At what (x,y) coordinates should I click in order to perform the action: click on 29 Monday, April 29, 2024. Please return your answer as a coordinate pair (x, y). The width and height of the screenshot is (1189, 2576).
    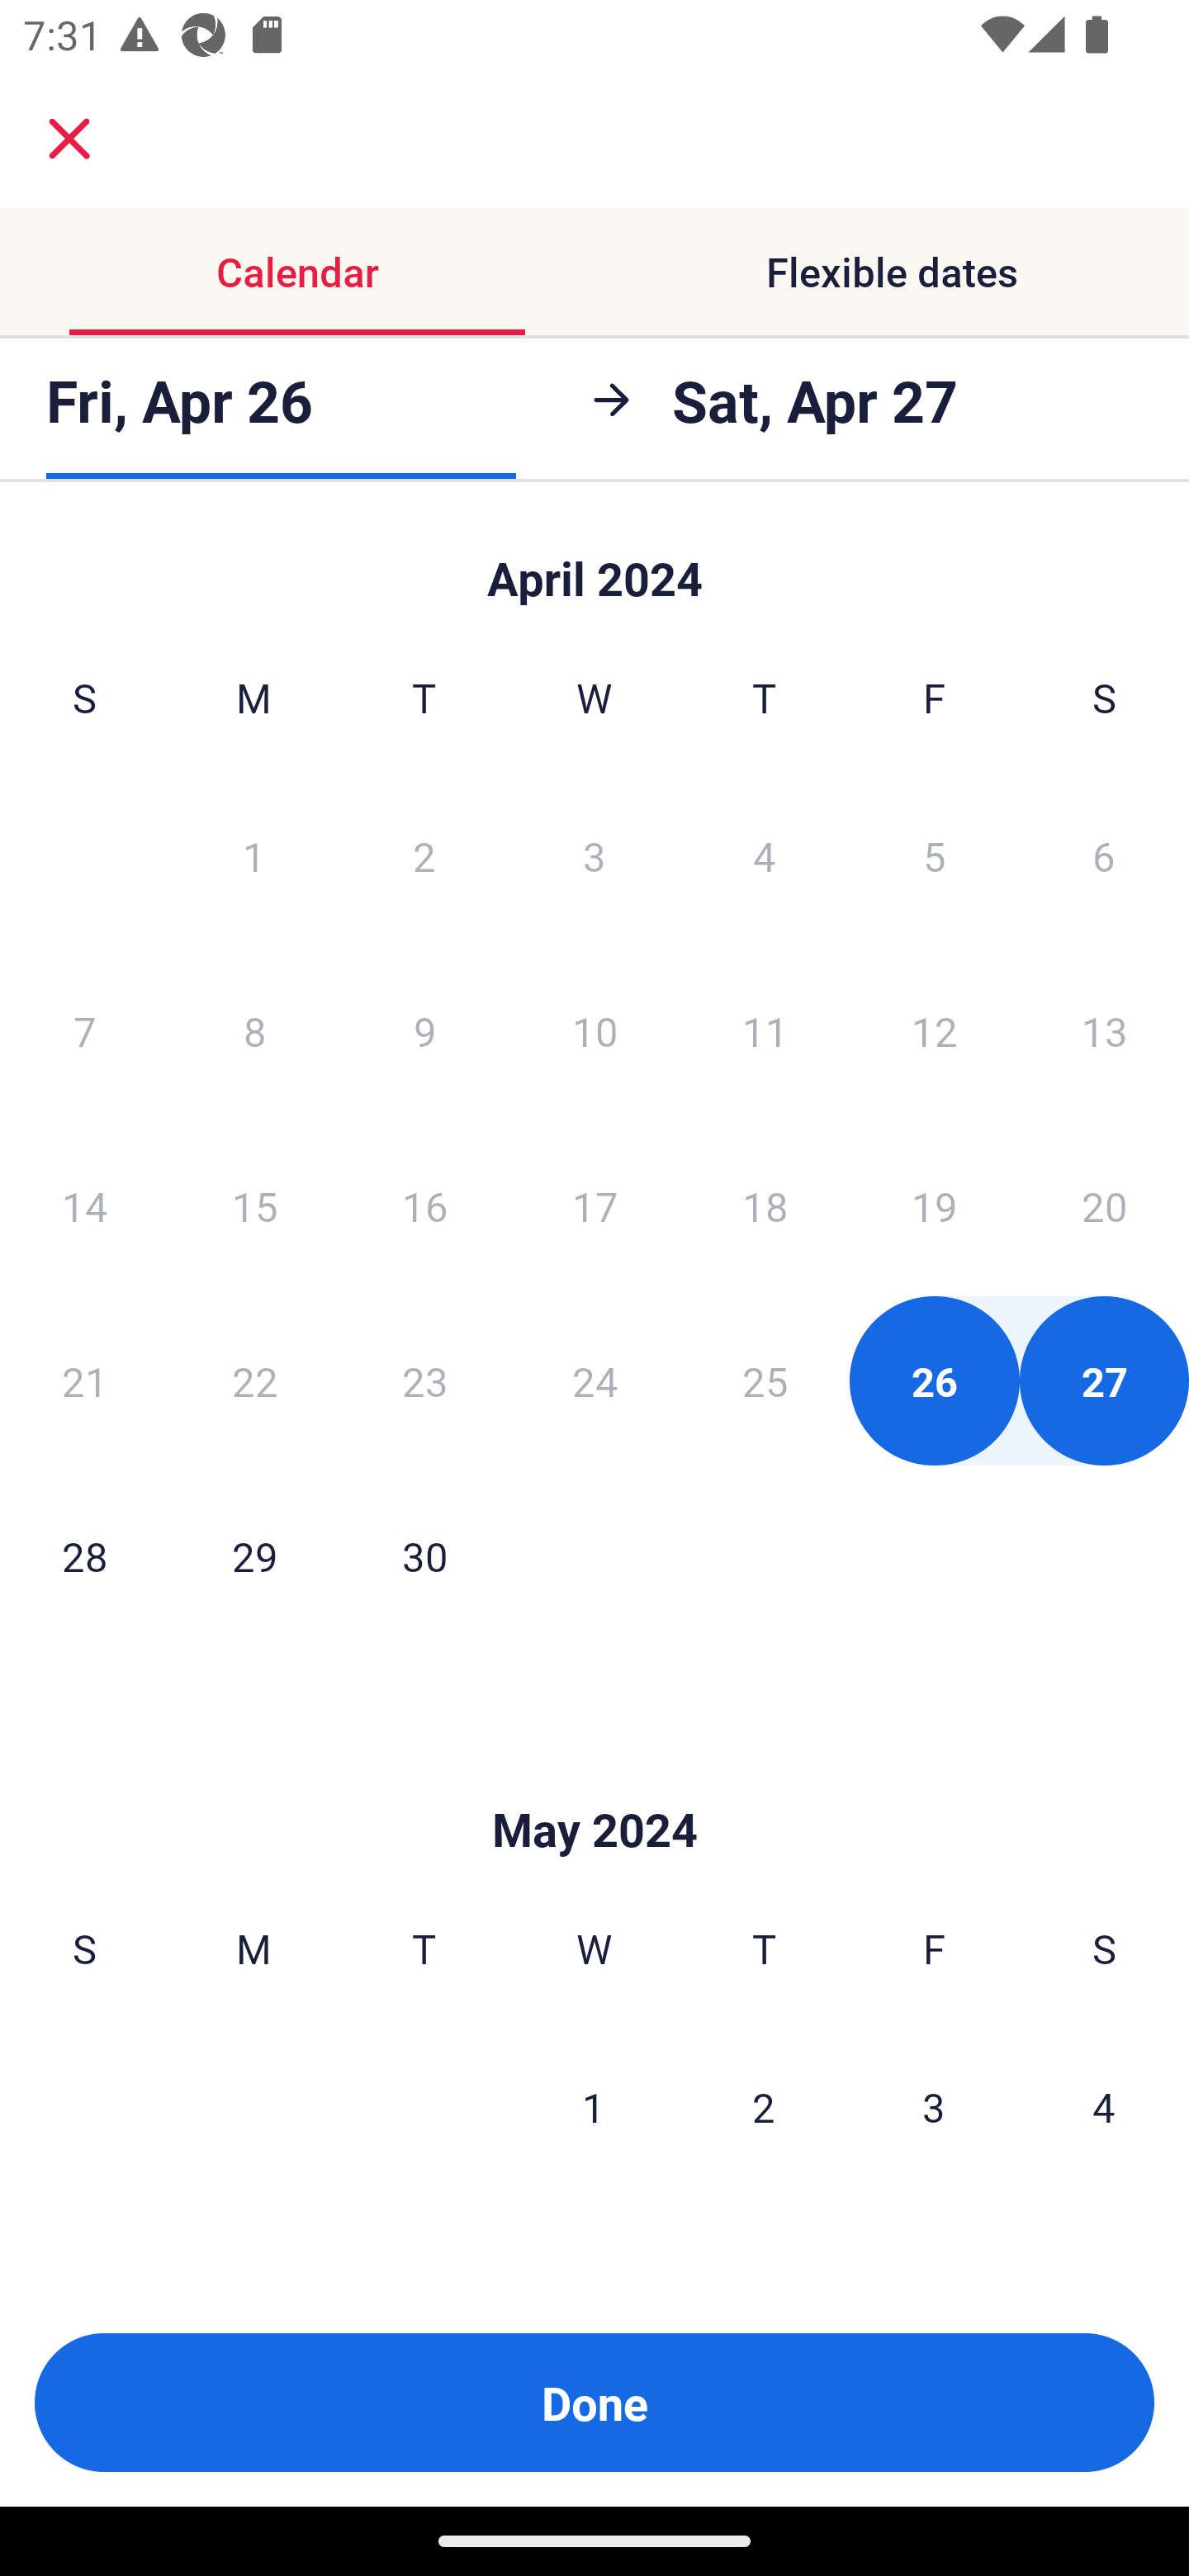
    Looking at the image, I should click on (254, 1556).